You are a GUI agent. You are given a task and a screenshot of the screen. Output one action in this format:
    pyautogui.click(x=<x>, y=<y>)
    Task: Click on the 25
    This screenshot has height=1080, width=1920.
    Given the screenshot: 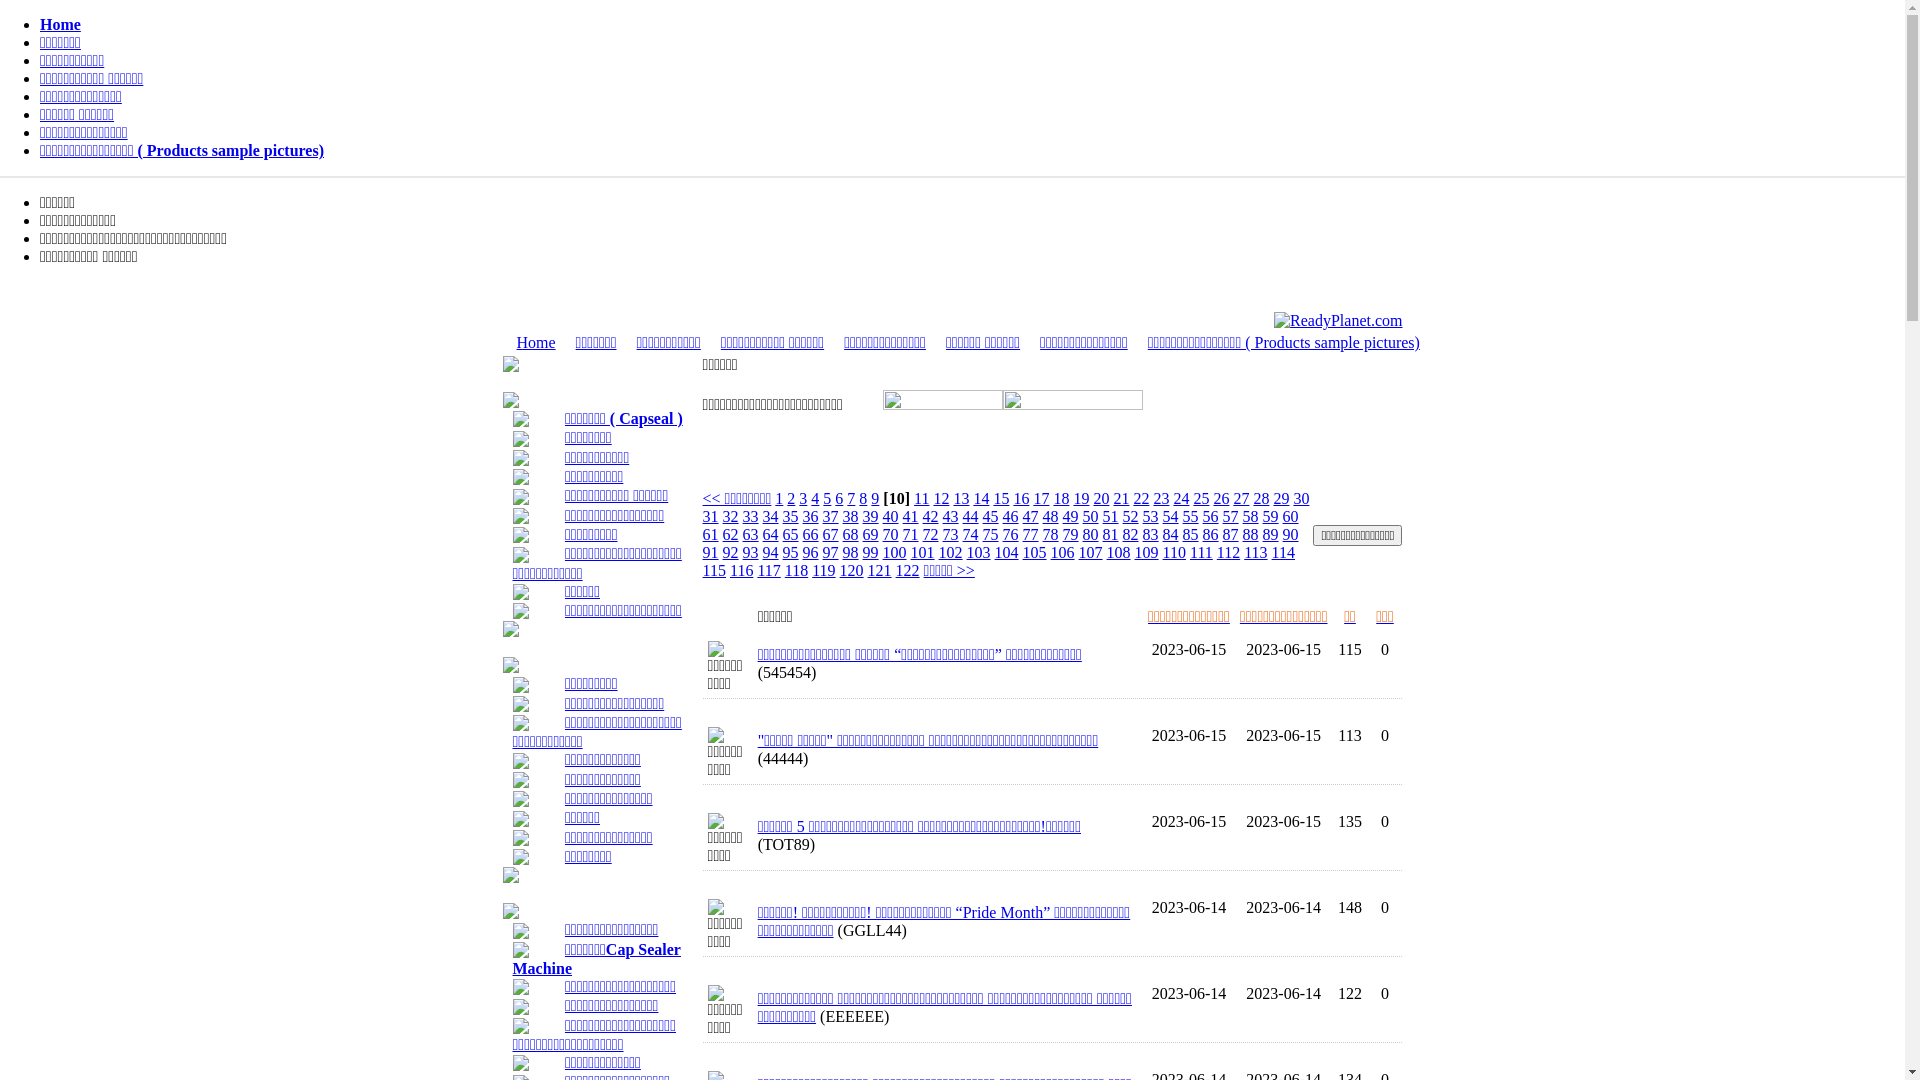 What is the action you would take?
    pyautogui.click(x=1201, y=498)
    